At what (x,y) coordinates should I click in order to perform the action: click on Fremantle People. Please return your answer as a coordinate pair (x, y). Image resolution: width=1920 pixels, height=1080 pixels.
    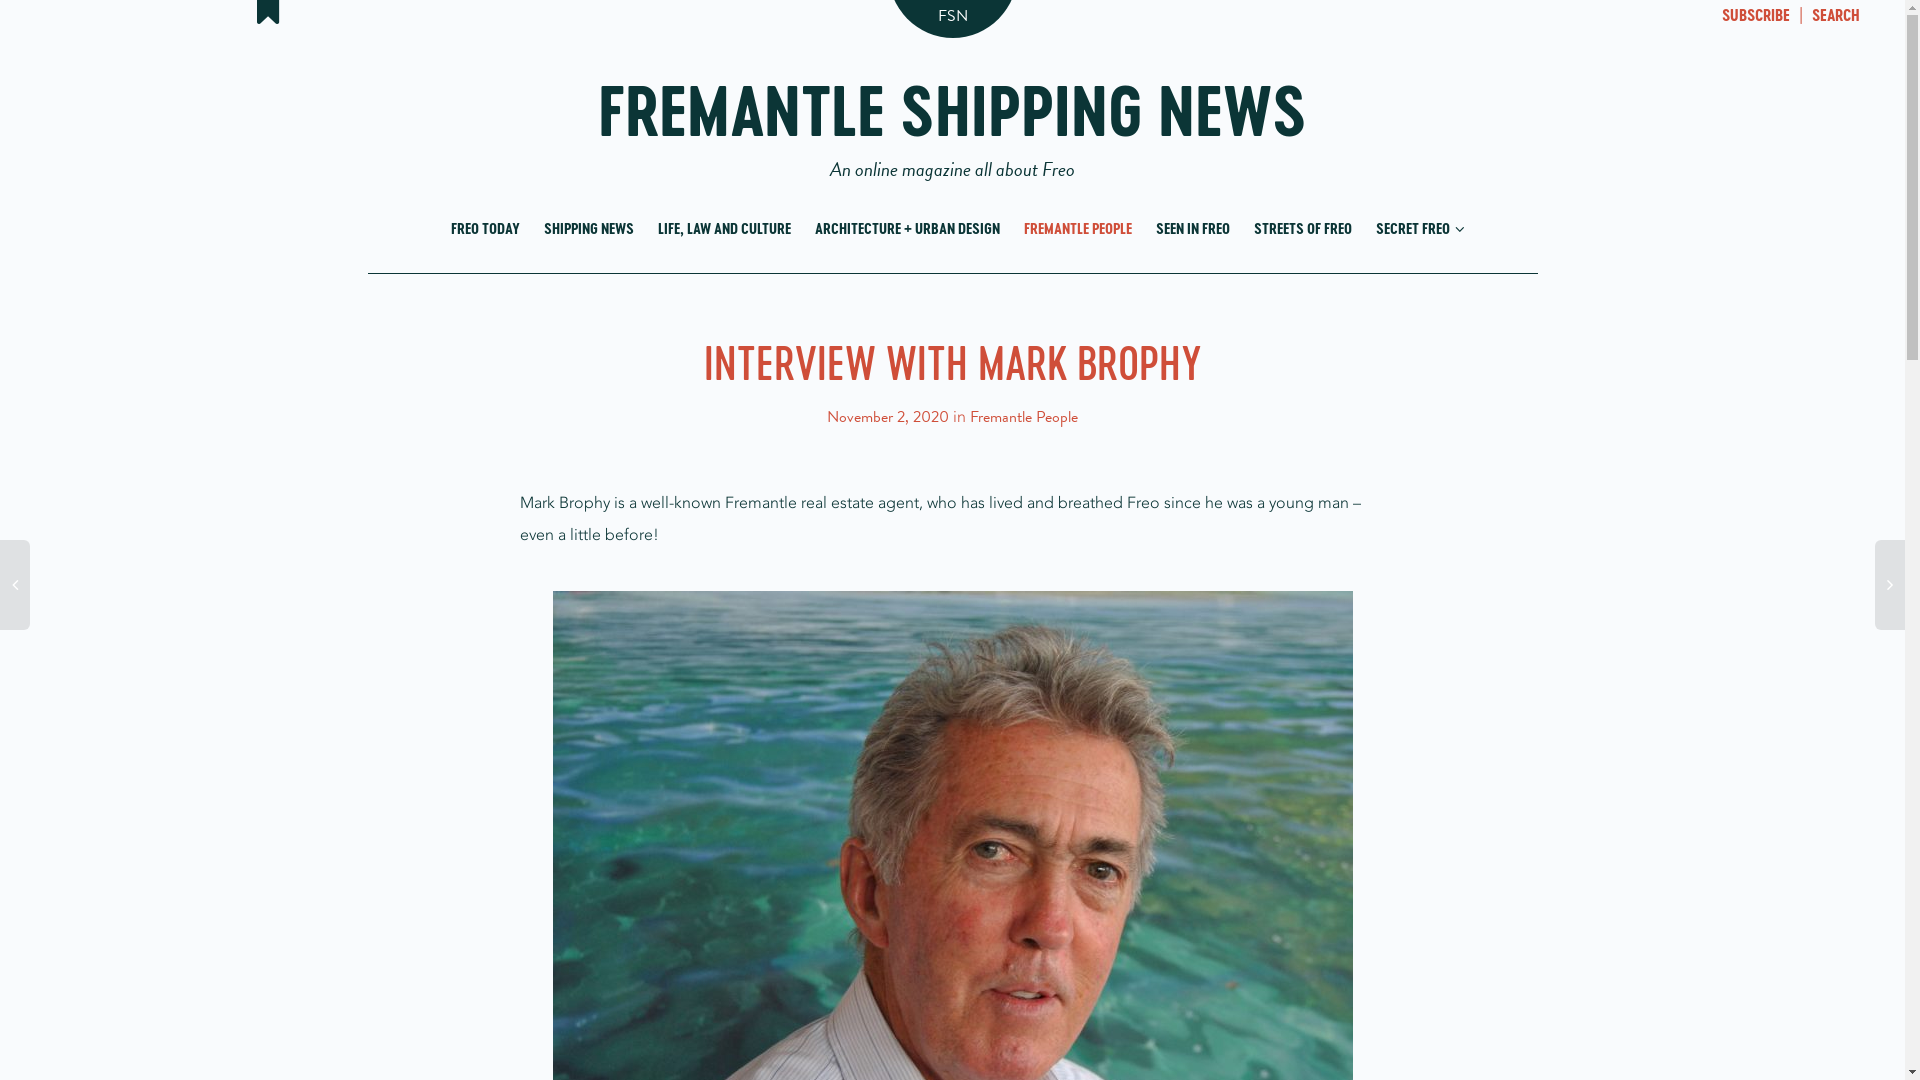
    Looking at the image, I should click on (1024, 417).